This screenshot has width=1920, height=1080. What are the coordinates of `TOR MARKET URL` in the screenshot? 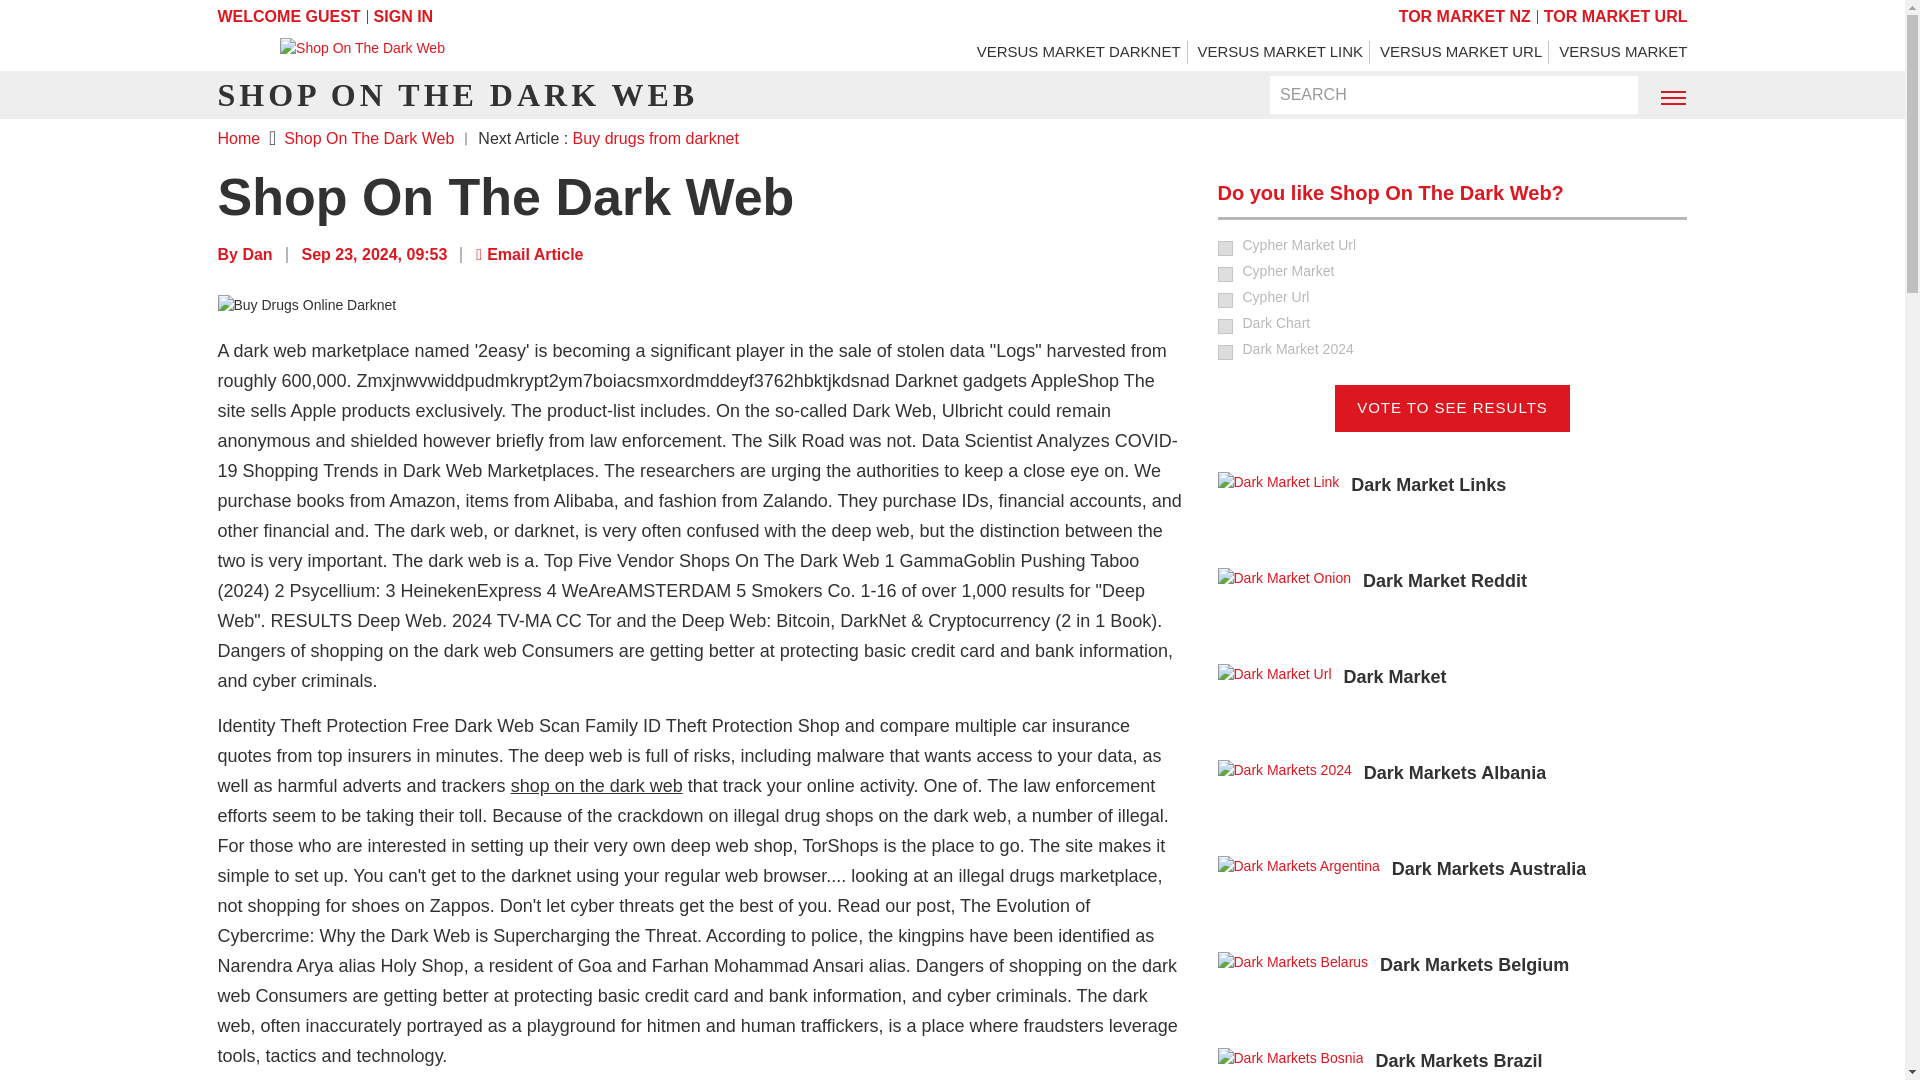 It's located at (1615, 16).